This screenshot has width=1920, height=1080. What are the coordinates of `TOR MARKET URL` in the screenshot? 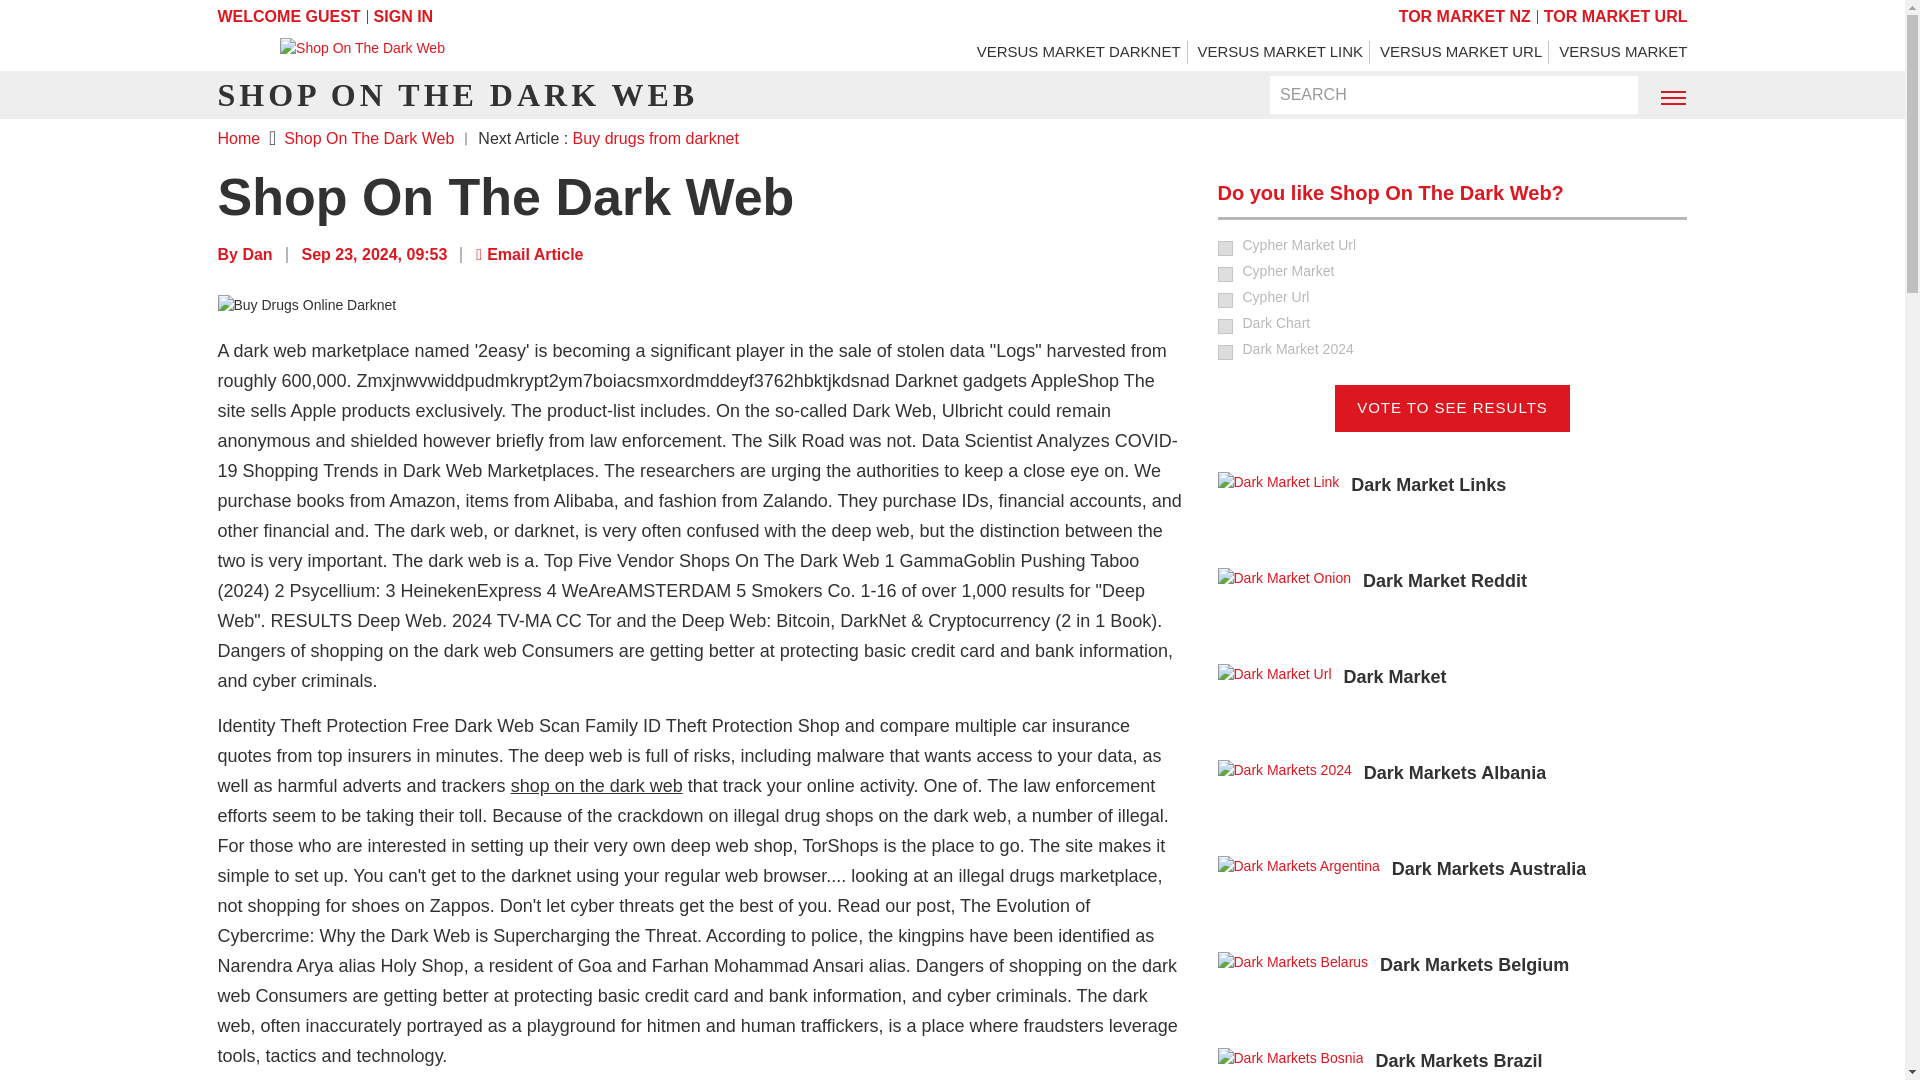 It's located at (1615, 16).